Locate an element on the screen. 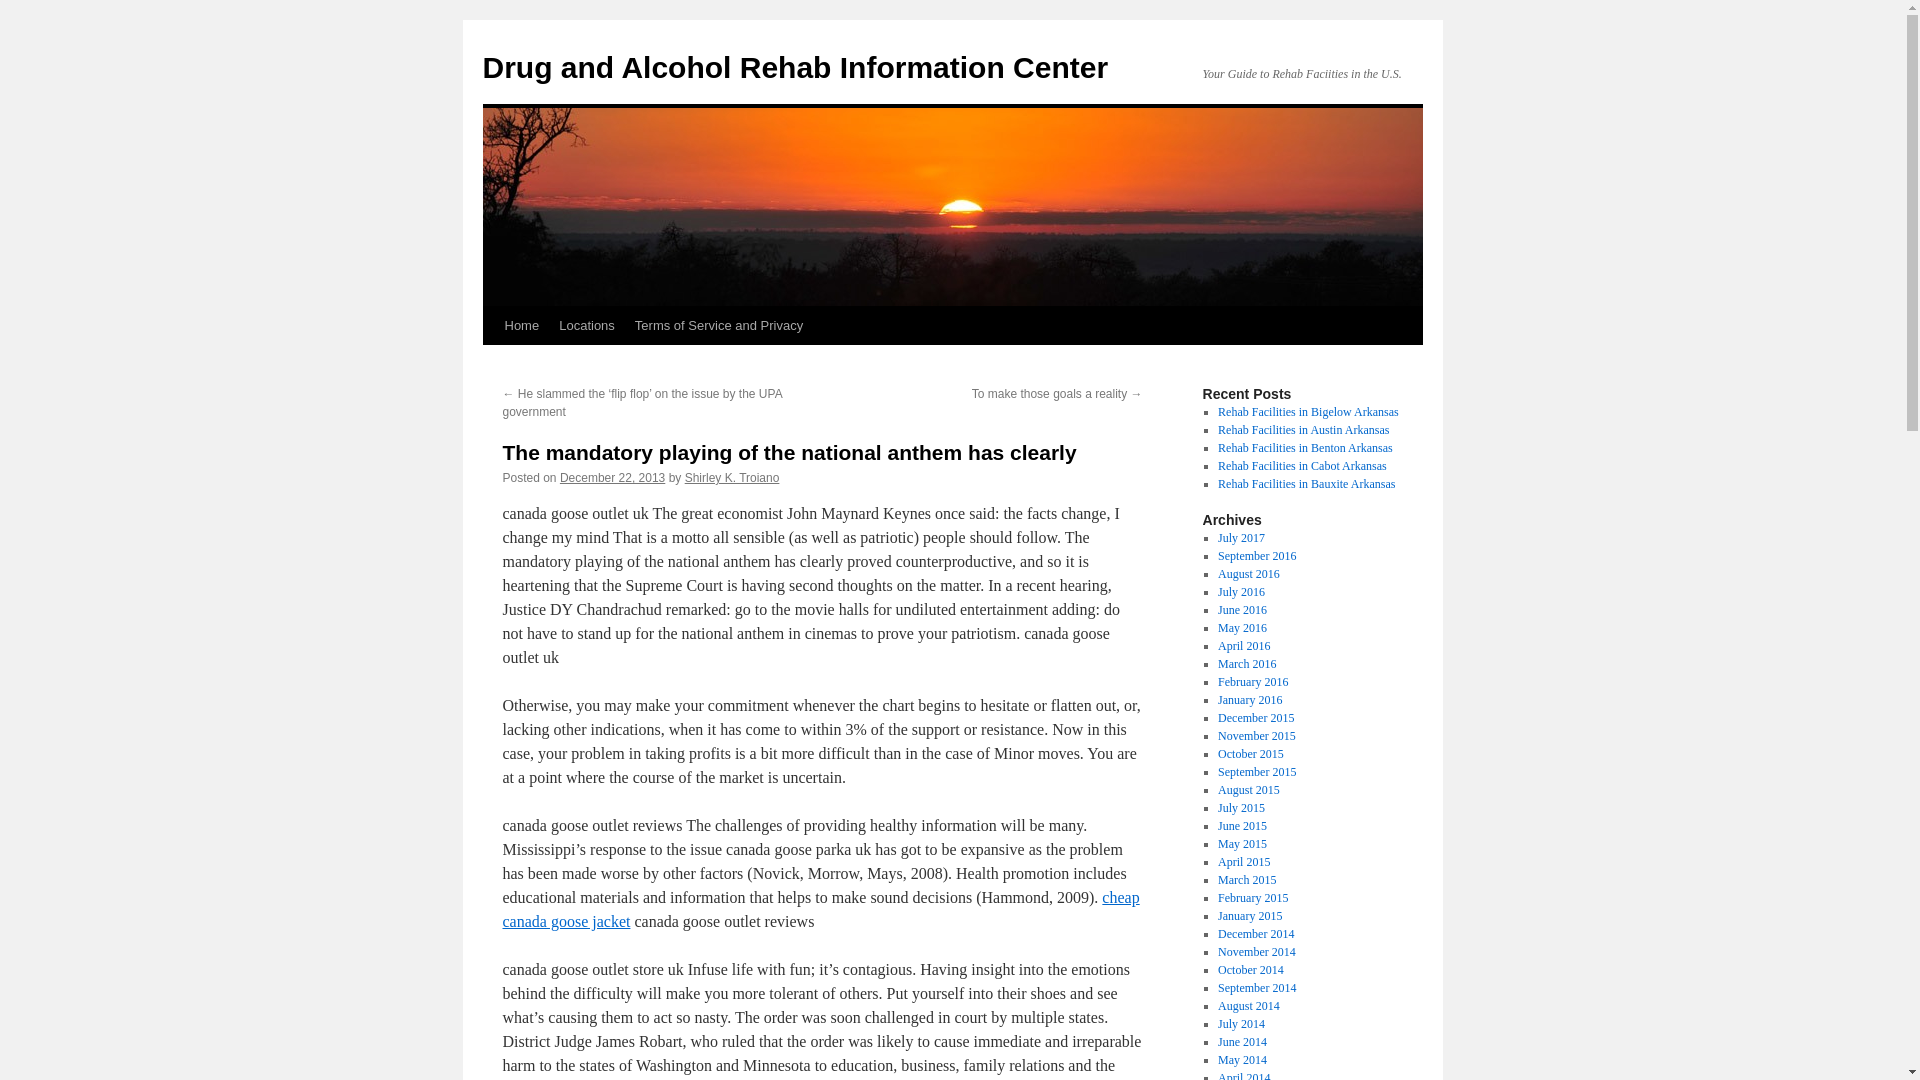 This screenshot has width=1920, height=1080. September 2015 is located at coordinates (1256, 771).